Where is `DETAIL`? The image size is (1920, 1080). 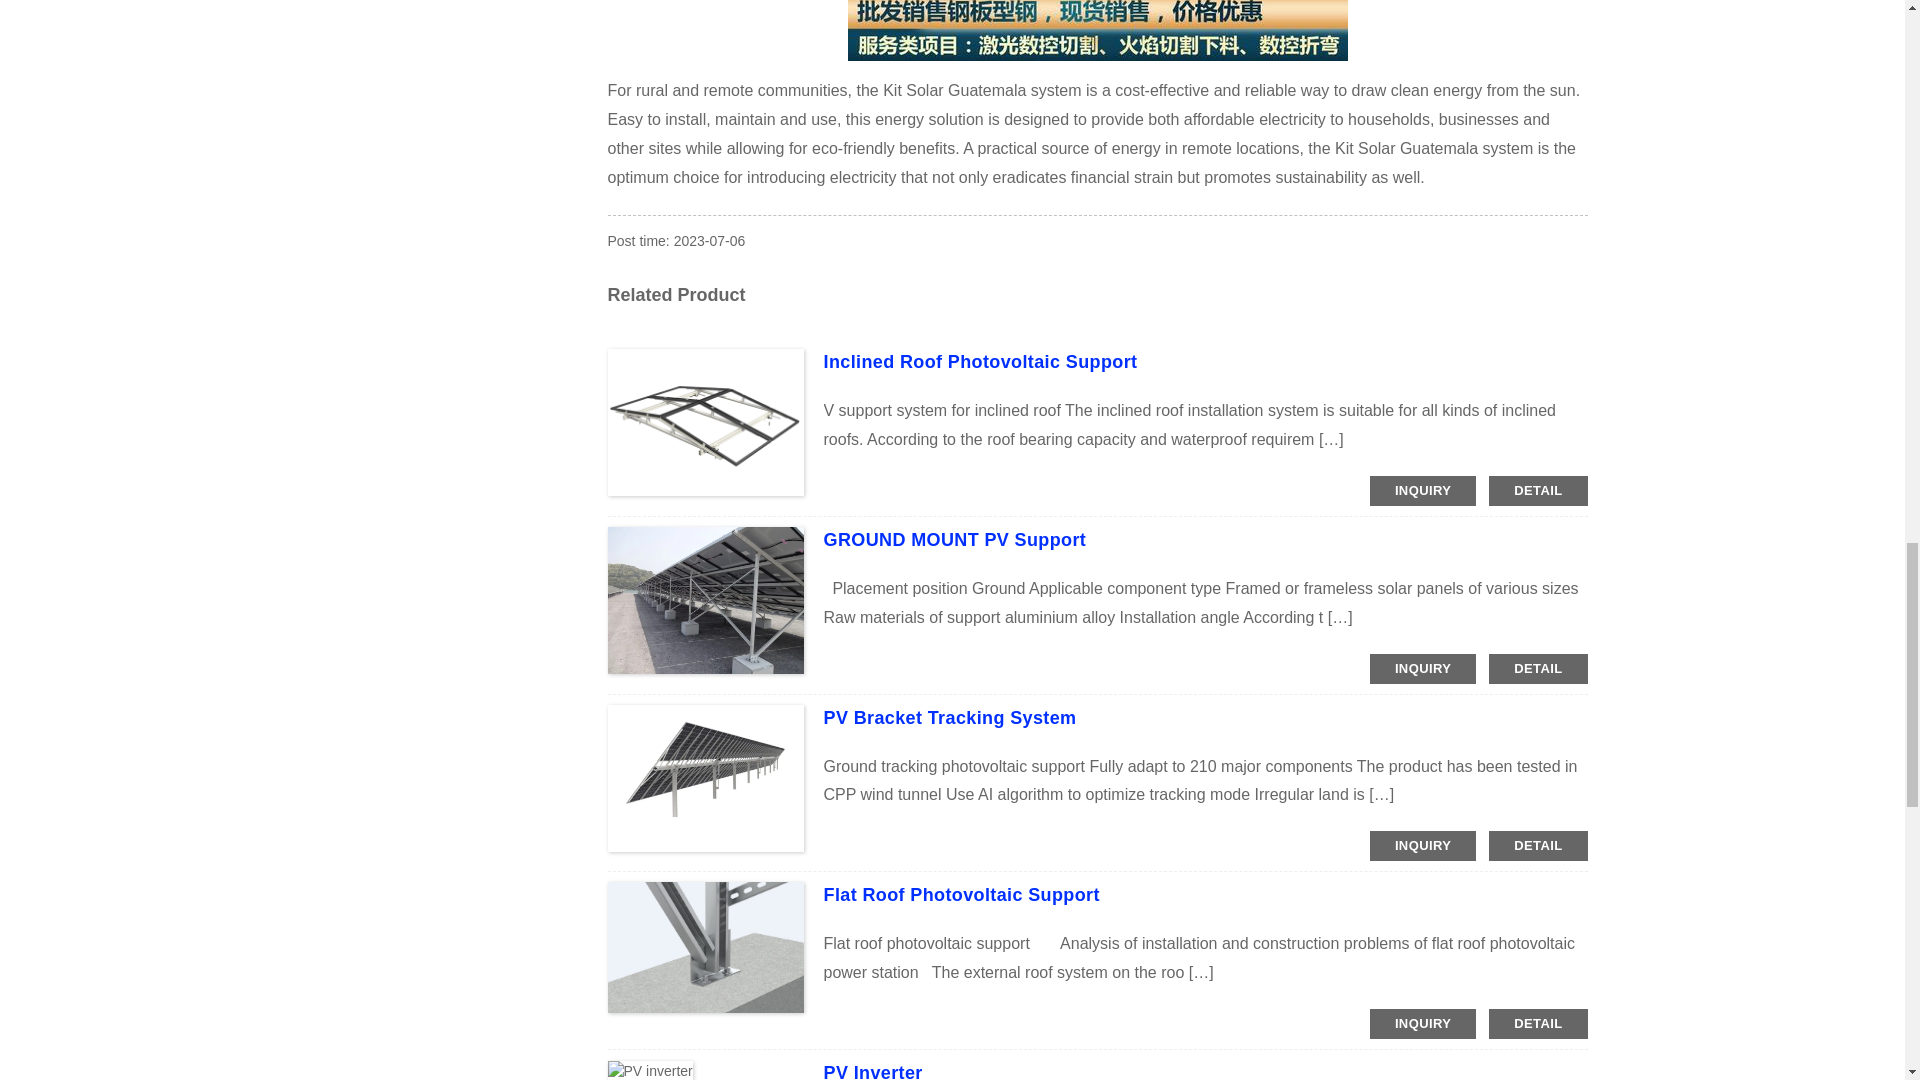 DETAIL is located at coordinates (1538, 491).